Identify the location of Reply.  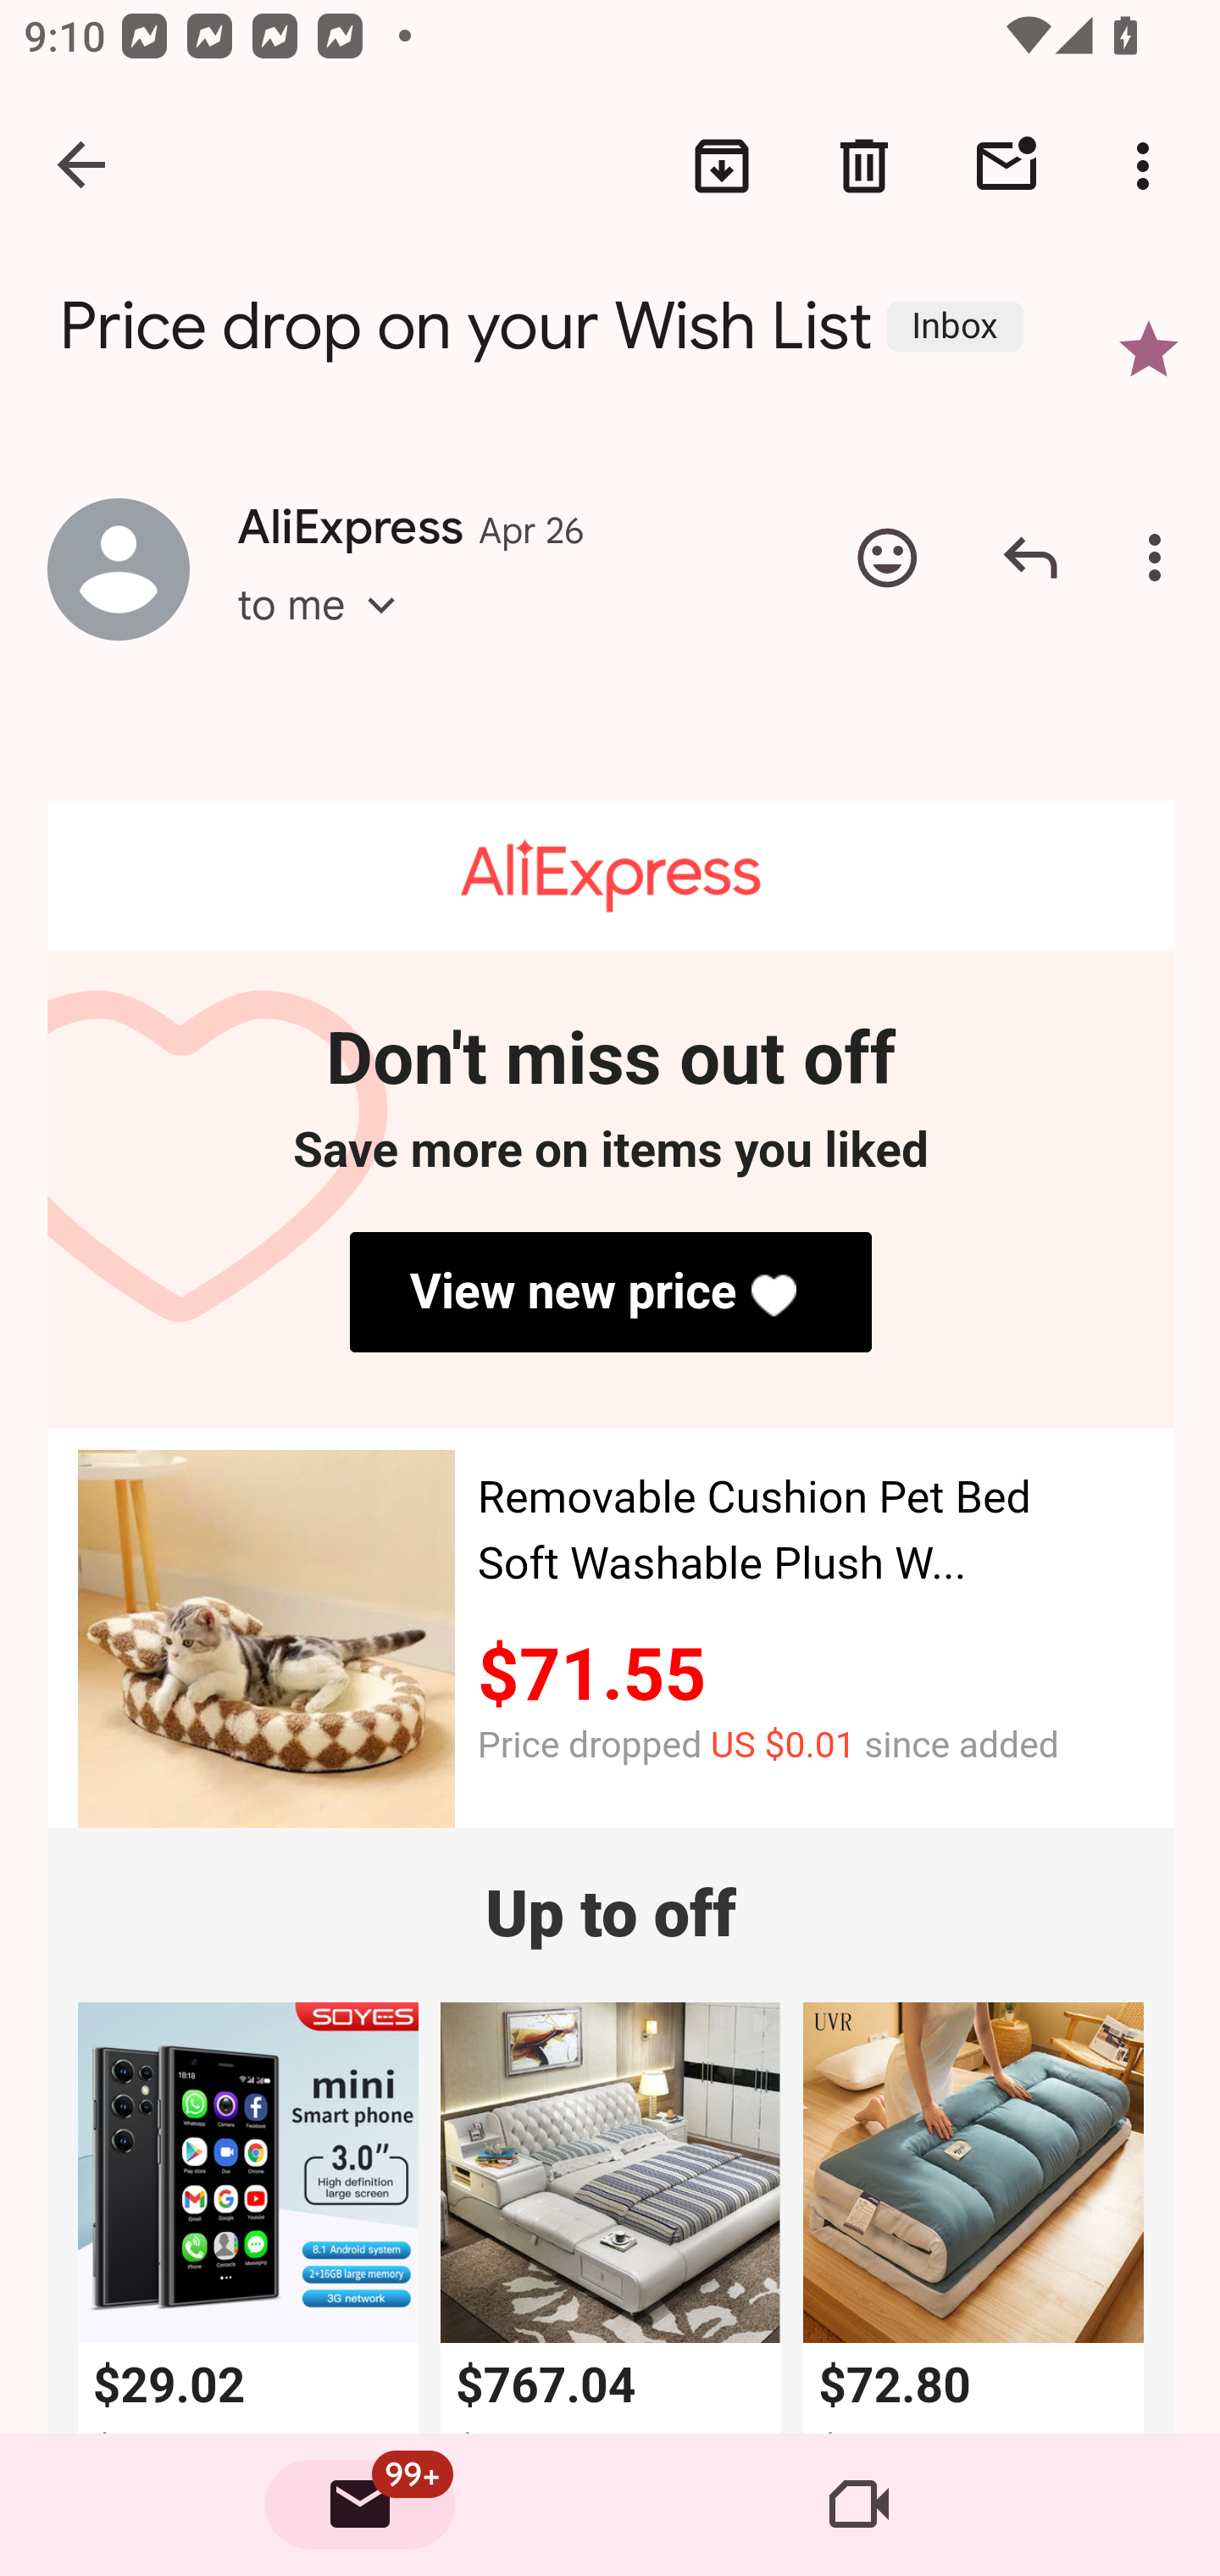
(1030, 558).